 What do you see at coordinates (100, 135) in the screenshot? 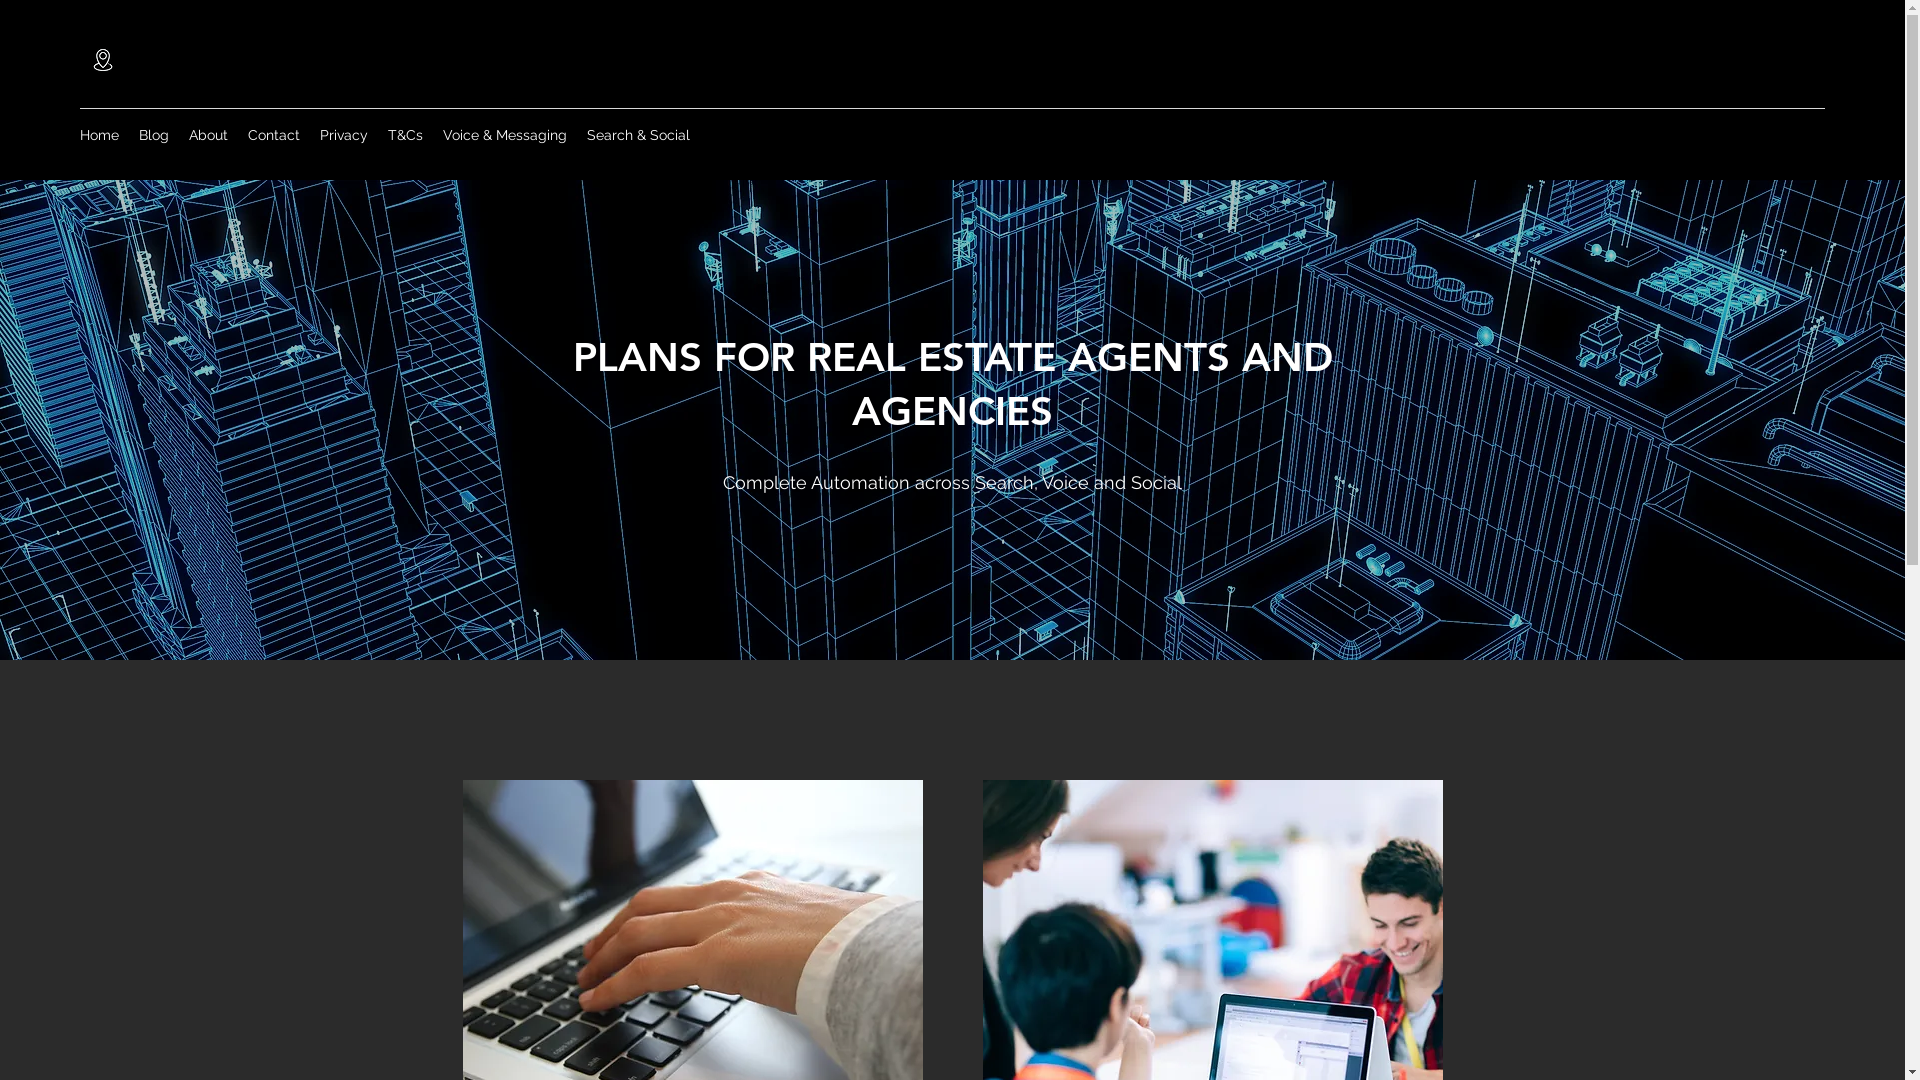
I see `Home` at bounding box center [100, 135].